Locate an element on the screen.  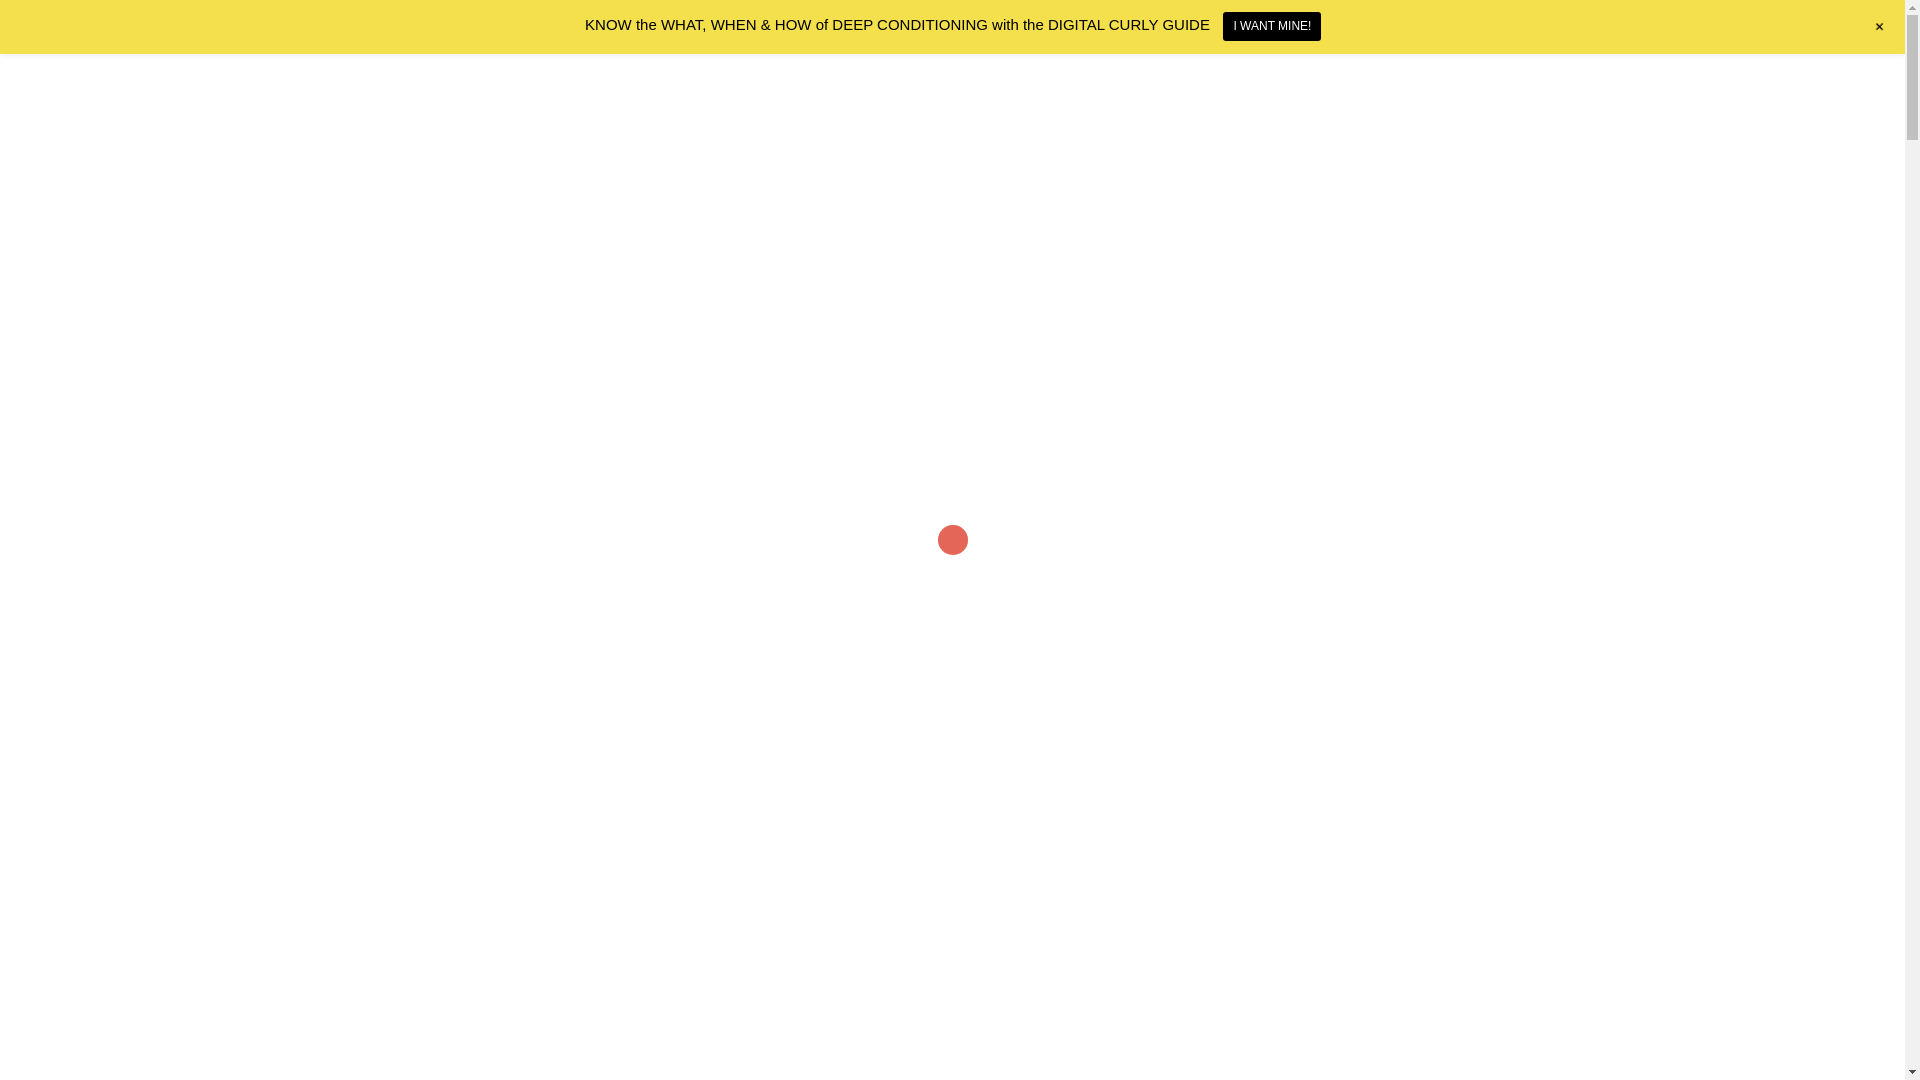
HI, I'M MONICA! is located at coordinates (1390, 350).